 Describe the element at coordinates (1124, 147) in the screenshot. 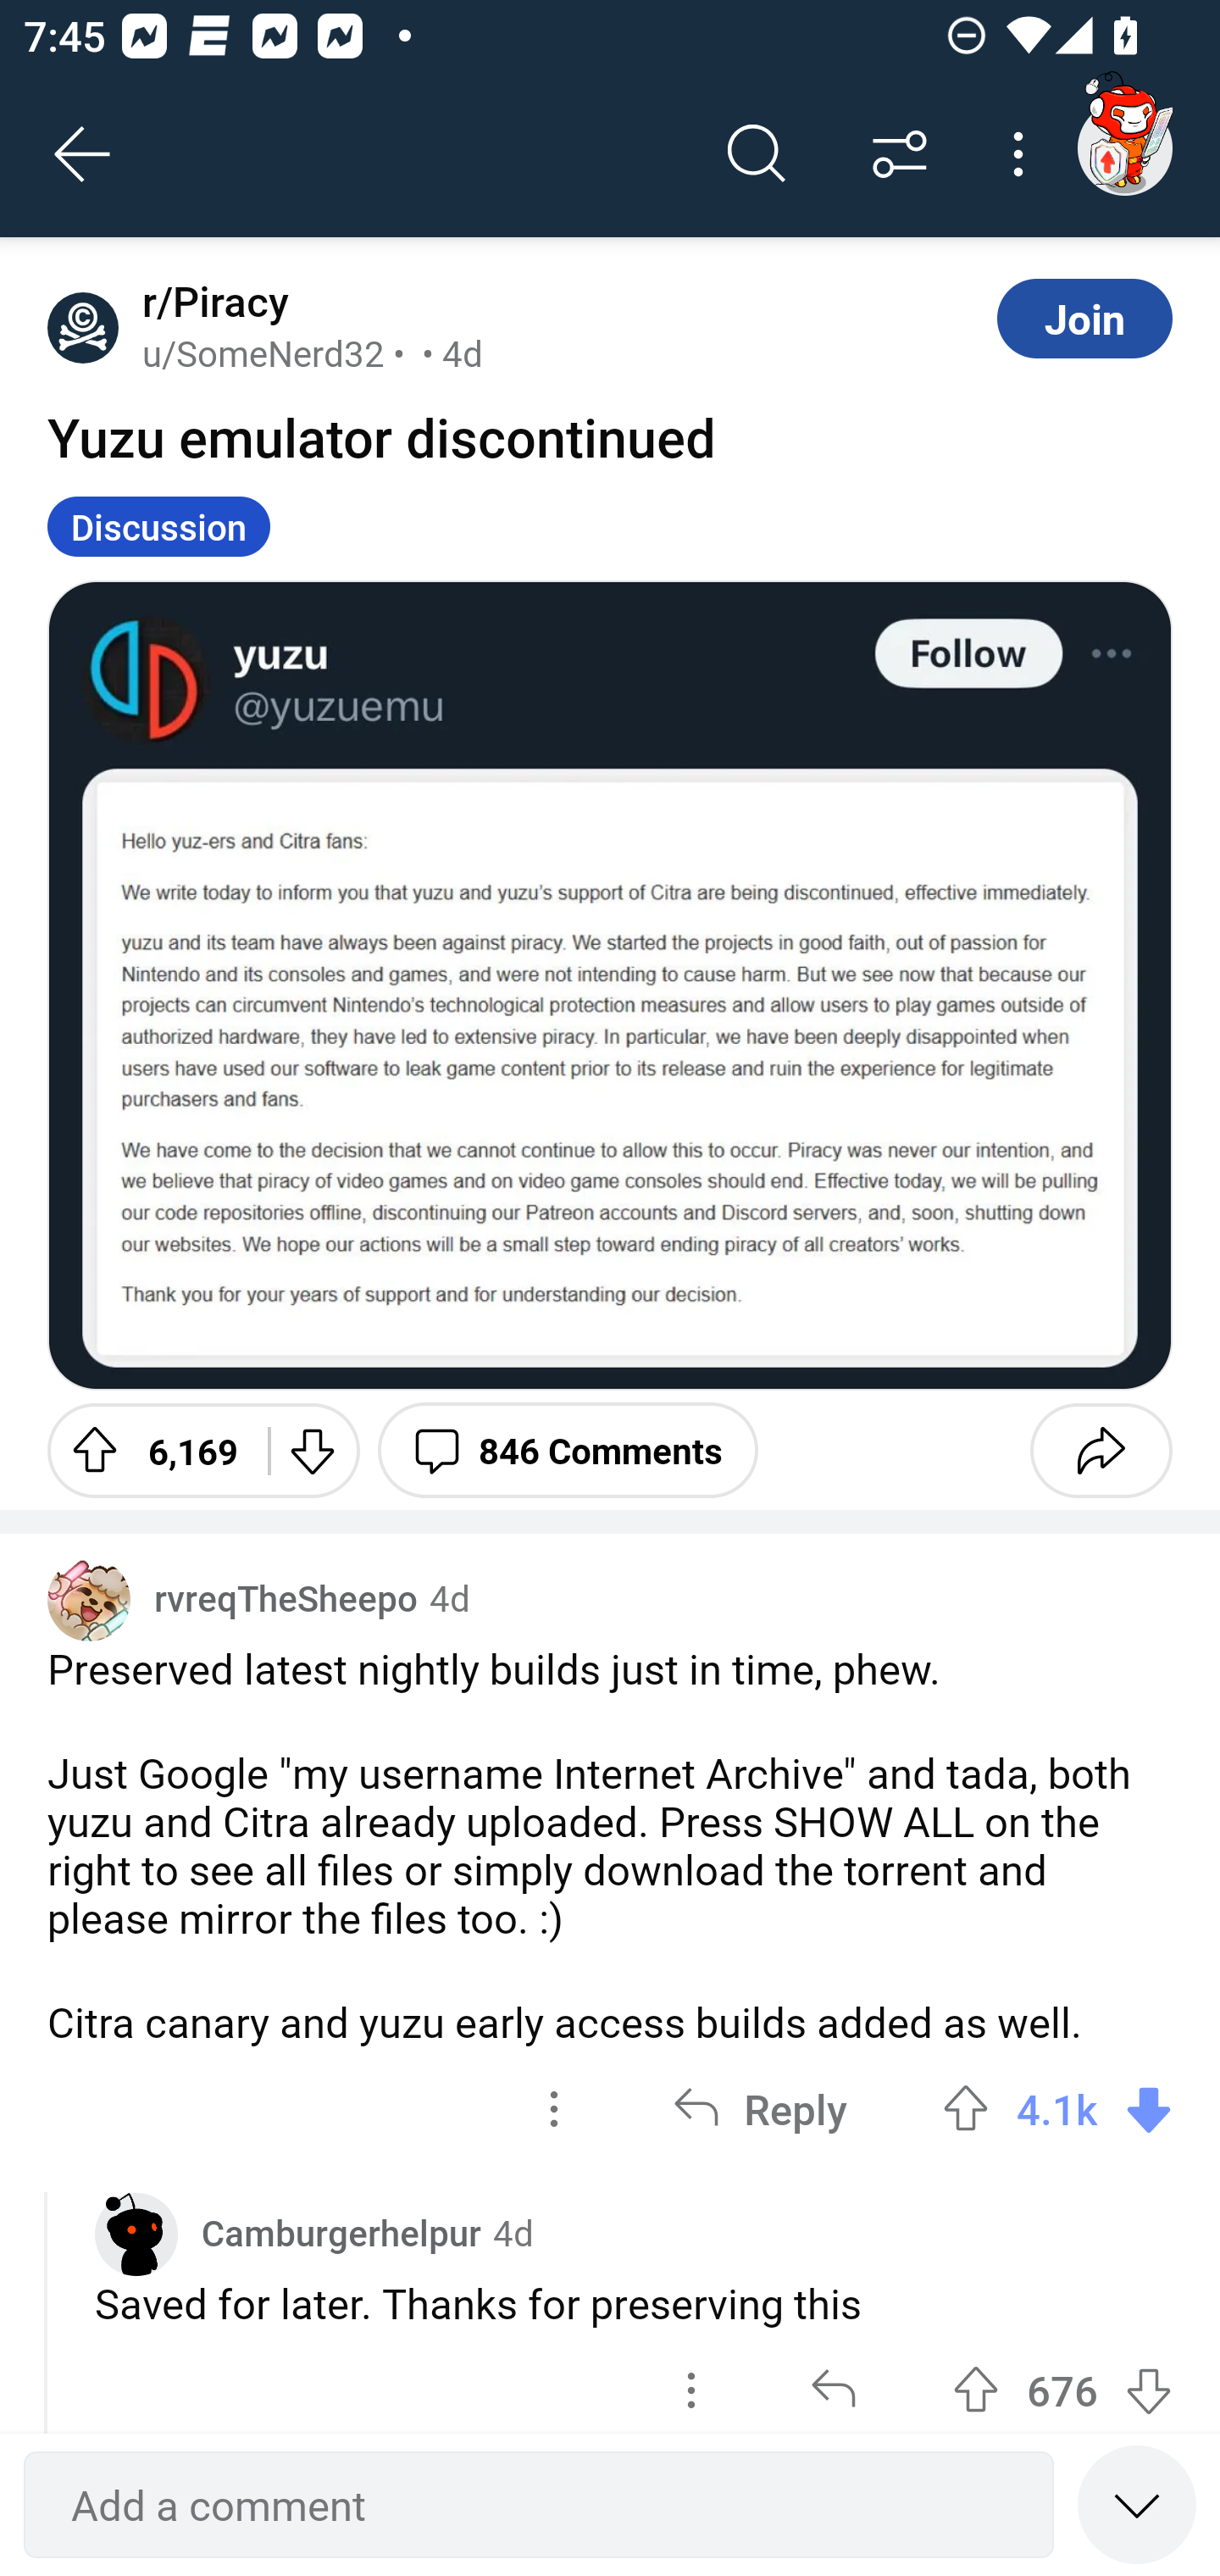

I see `TestAppium002 account` at that location.